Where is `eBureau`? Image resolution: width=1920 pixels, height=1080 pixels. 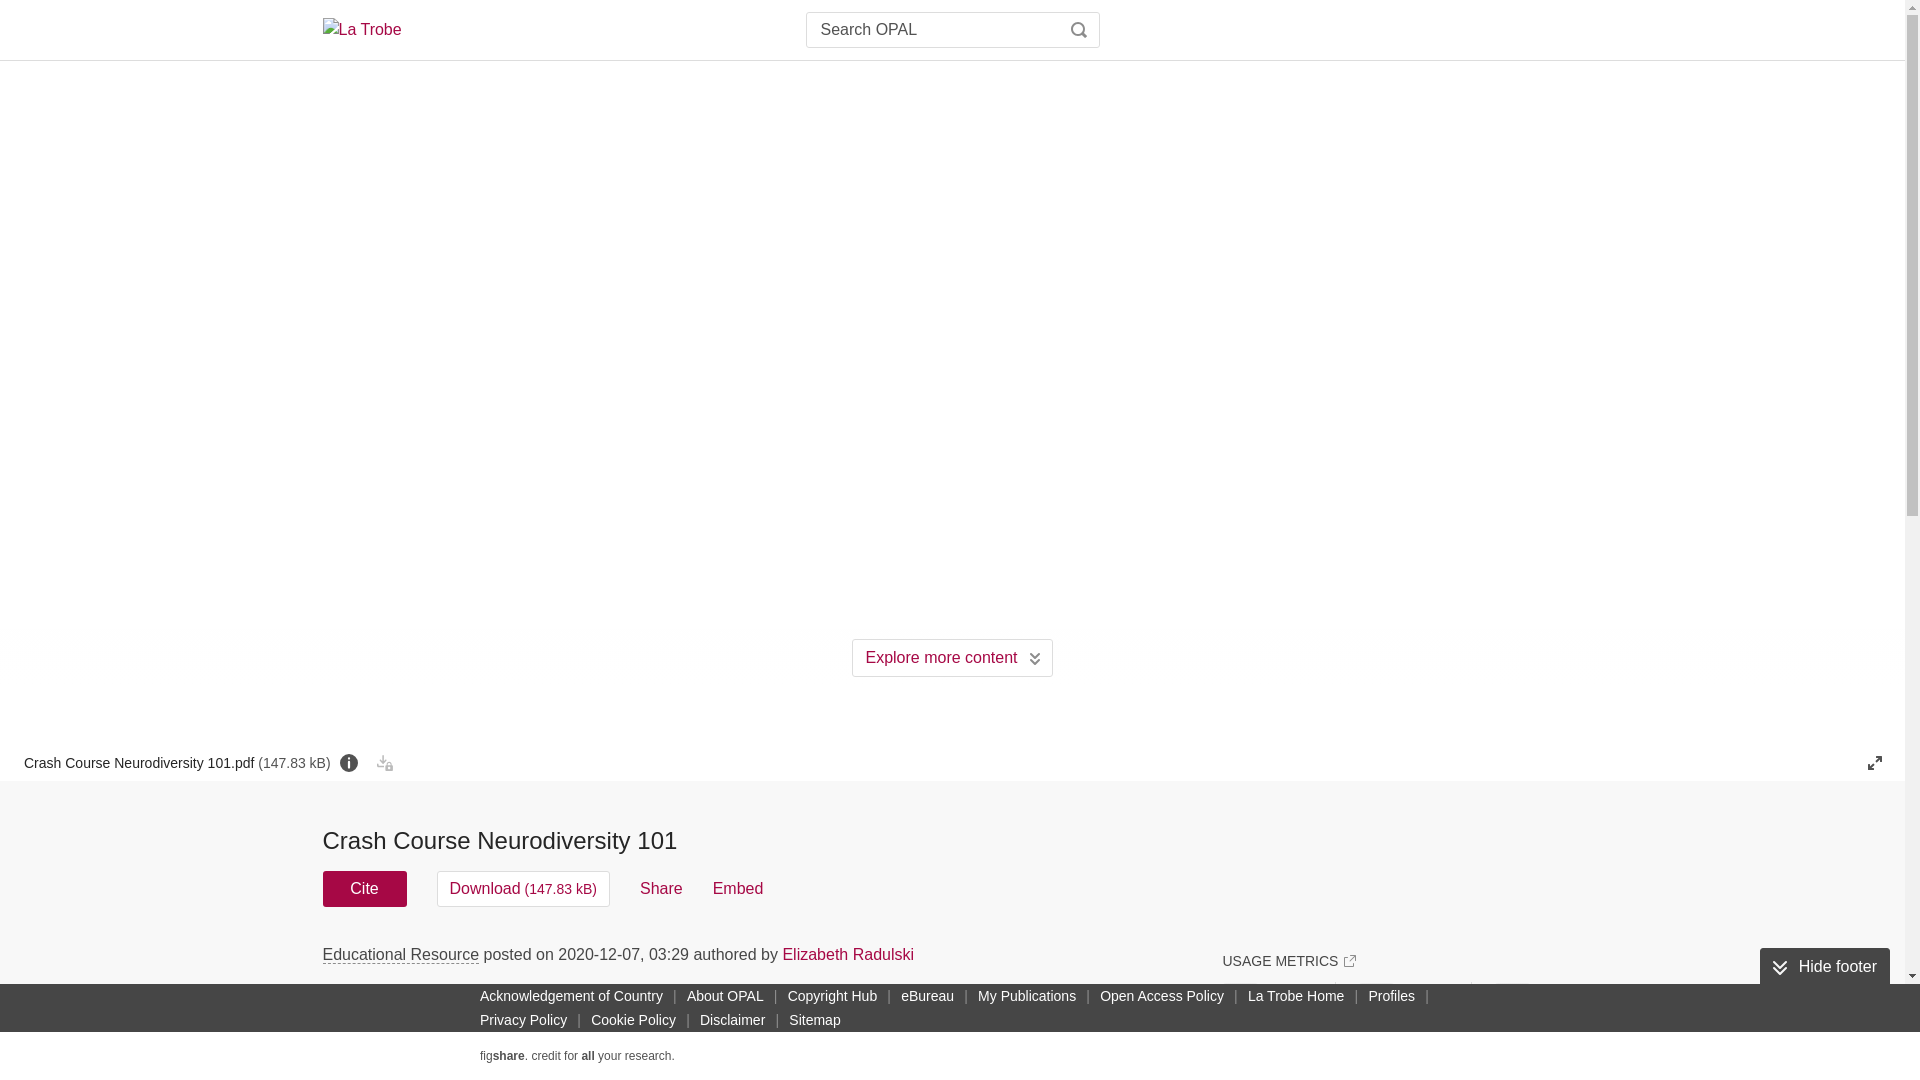 eBureau is located at coordinates (927, 995).